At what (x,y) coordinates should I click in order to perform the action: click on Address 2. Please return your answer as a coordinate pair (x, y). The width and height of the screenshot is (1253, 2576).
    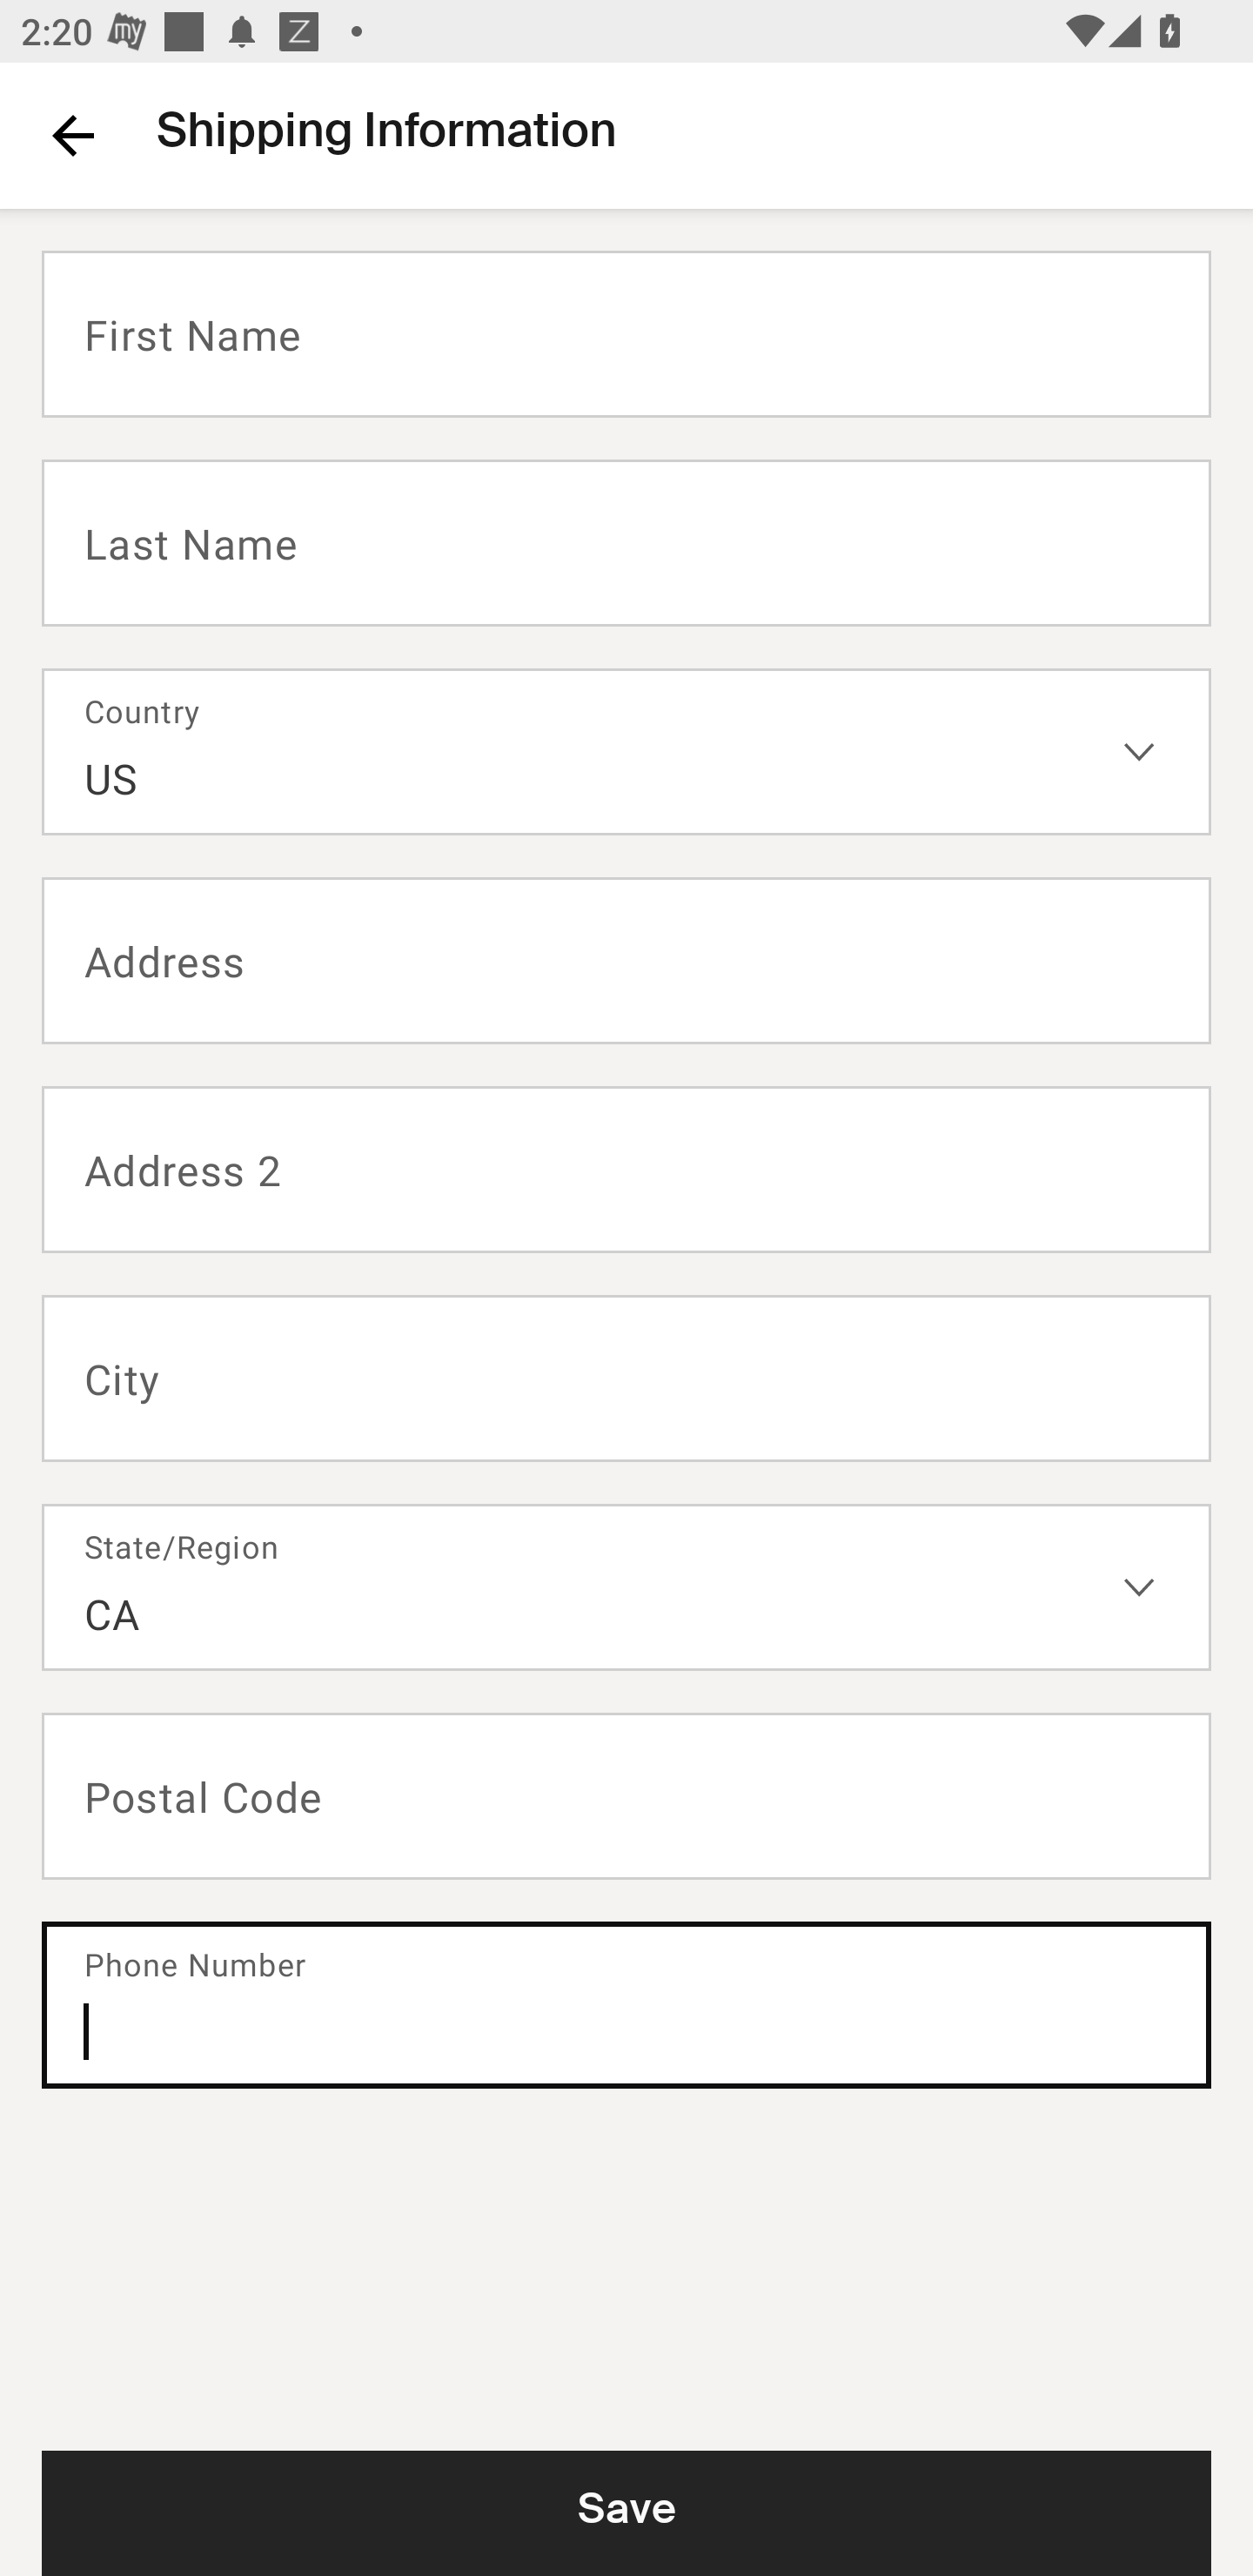
    Looking at the image, I should click on (626, 1170).